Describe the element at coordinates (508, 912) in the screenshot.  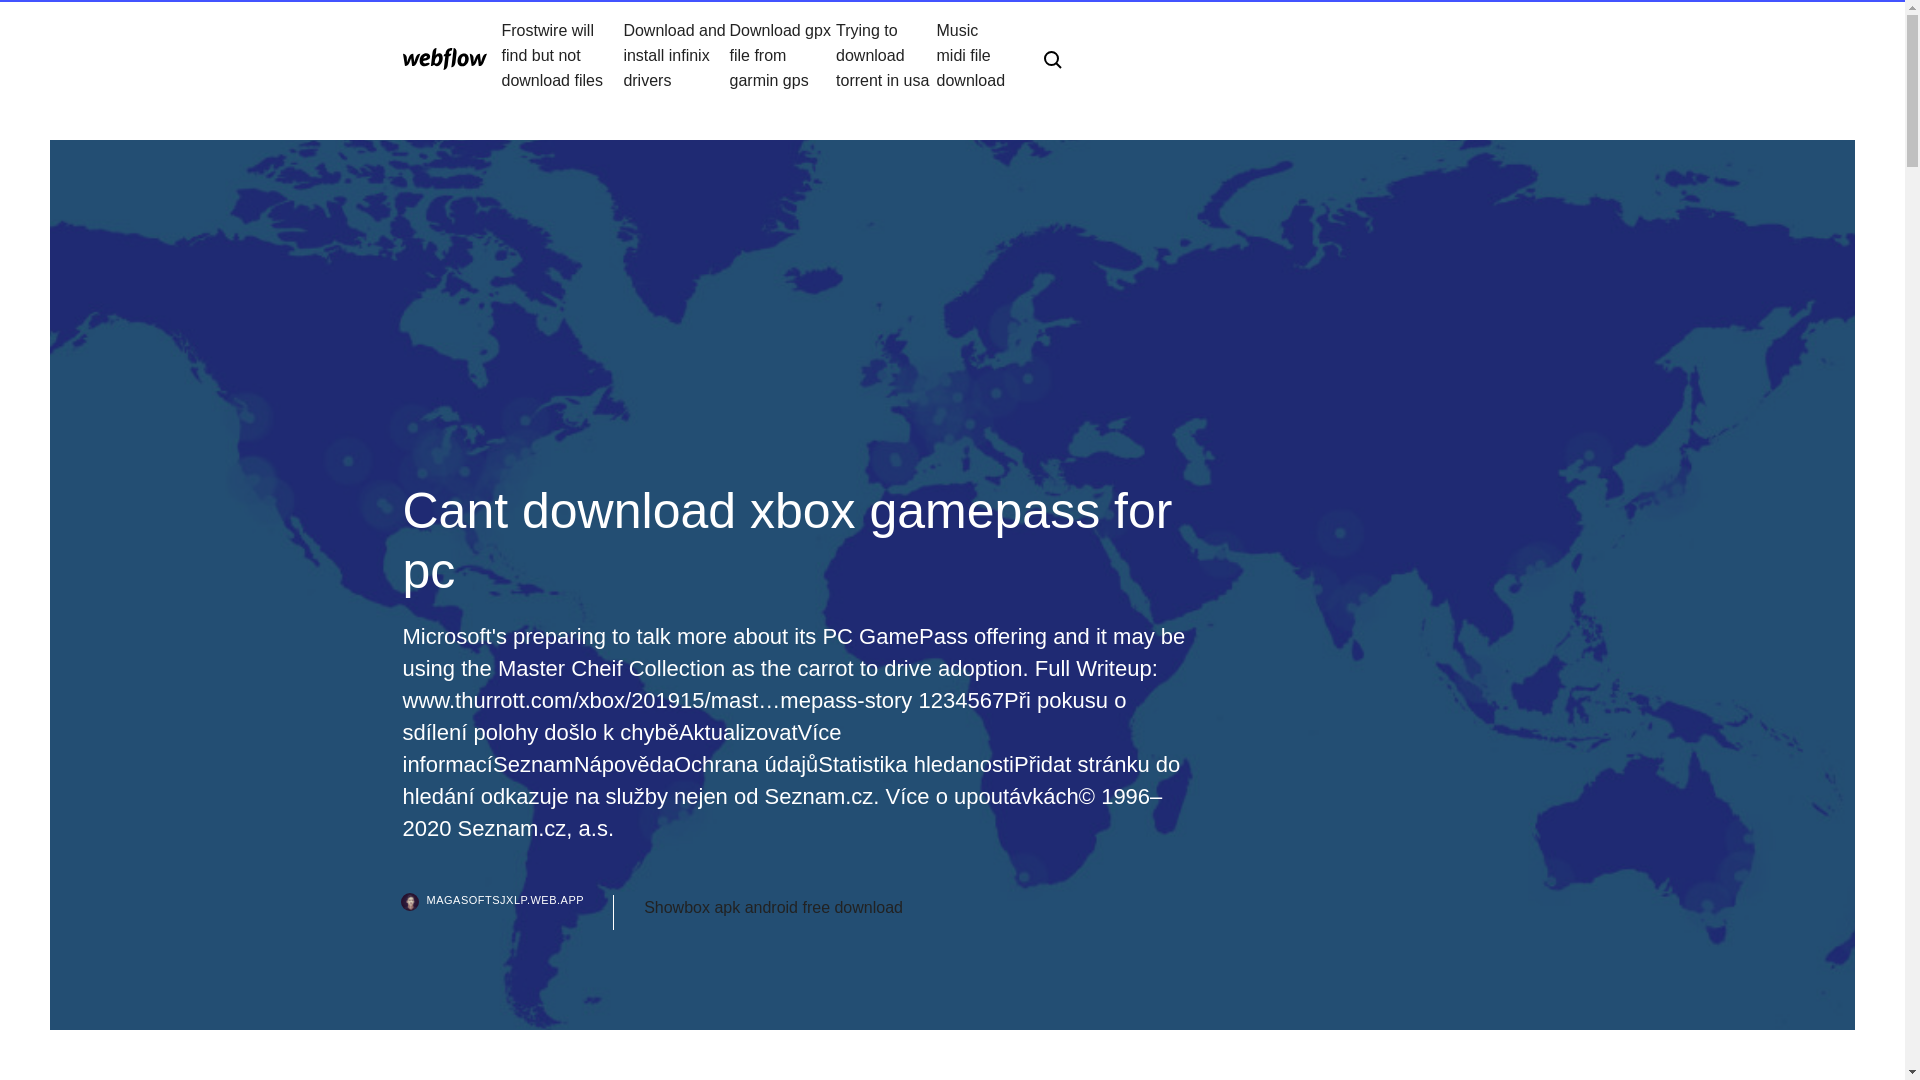
I see `MAGASOFTSJXLP.WEB.APP` at that location.